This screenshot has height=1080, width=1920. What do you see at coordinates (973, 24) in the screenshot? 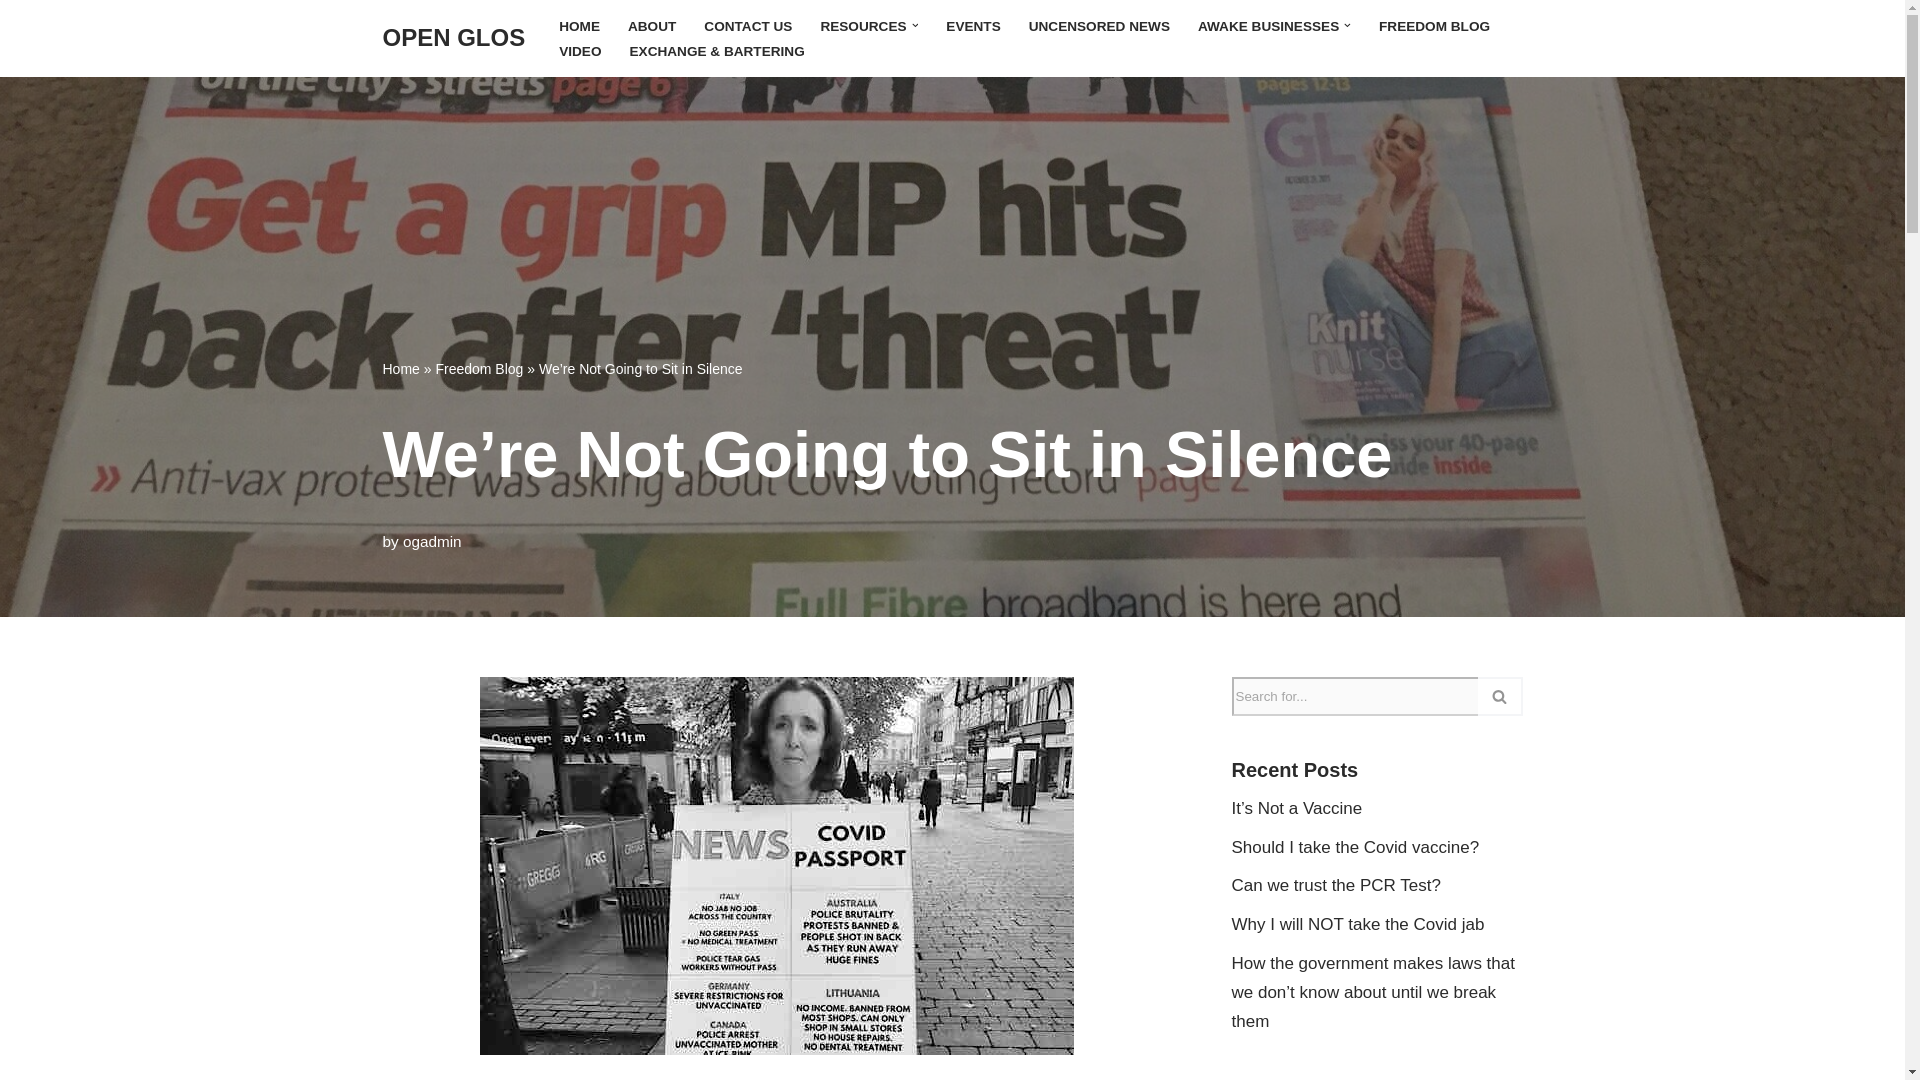
I see `EVENTS` at bounding box center [973, 24].